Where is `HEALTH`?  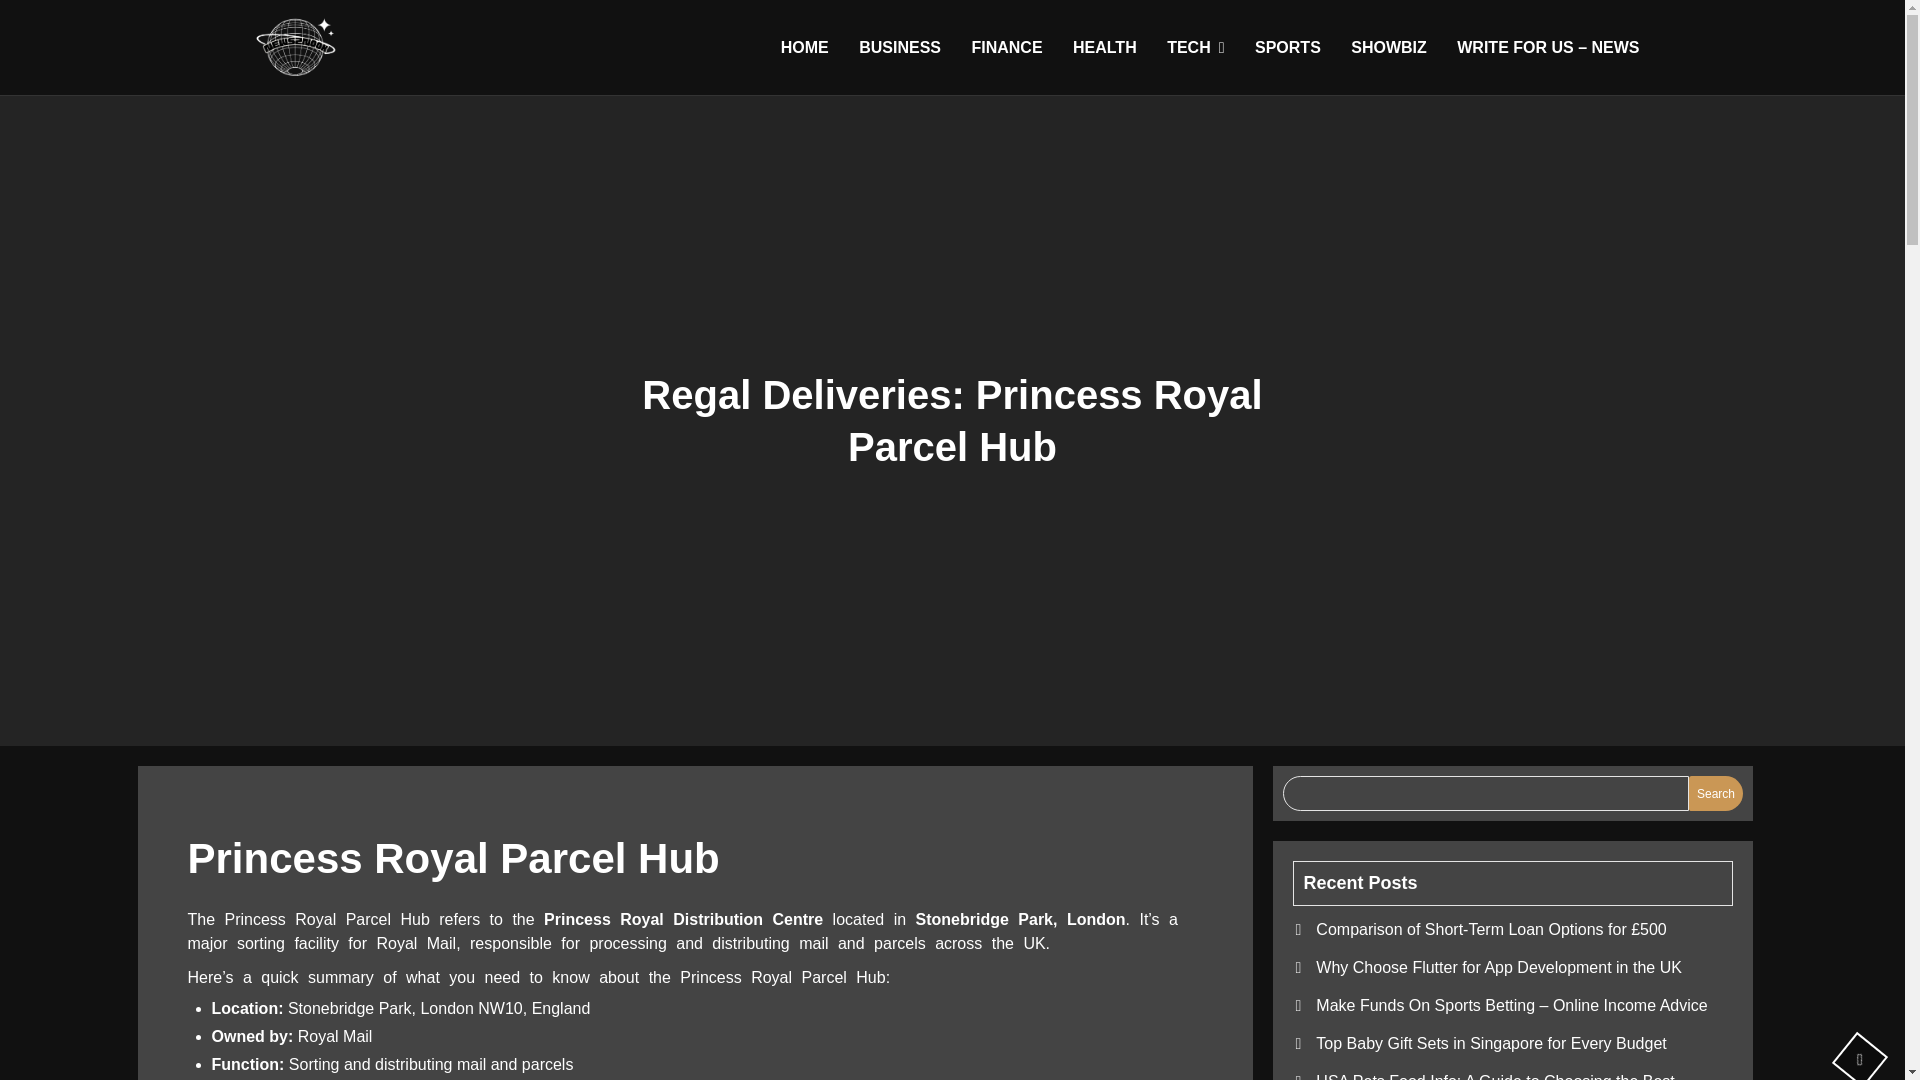 HEALTH is located at coordinates (1104, 48).